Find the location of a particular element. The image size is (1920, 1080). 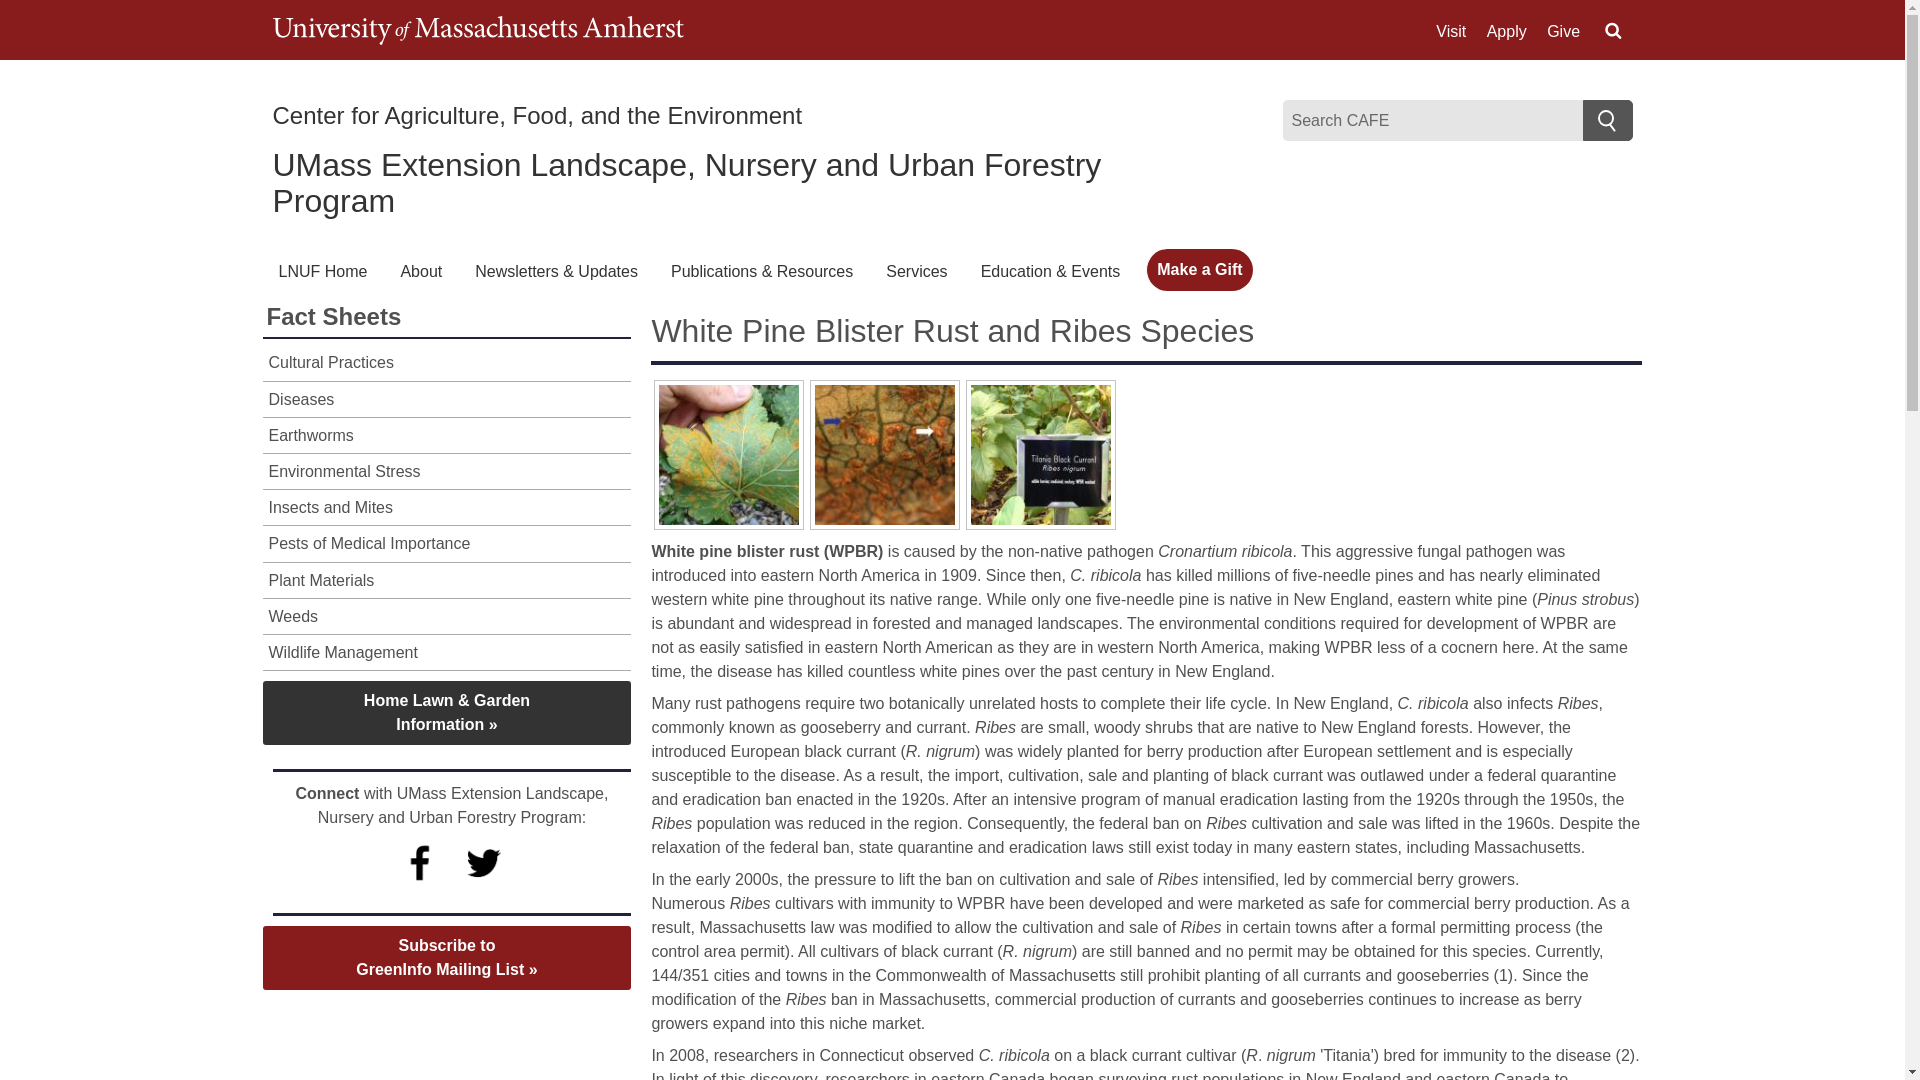

Search is located at coordinates (1607, 120).